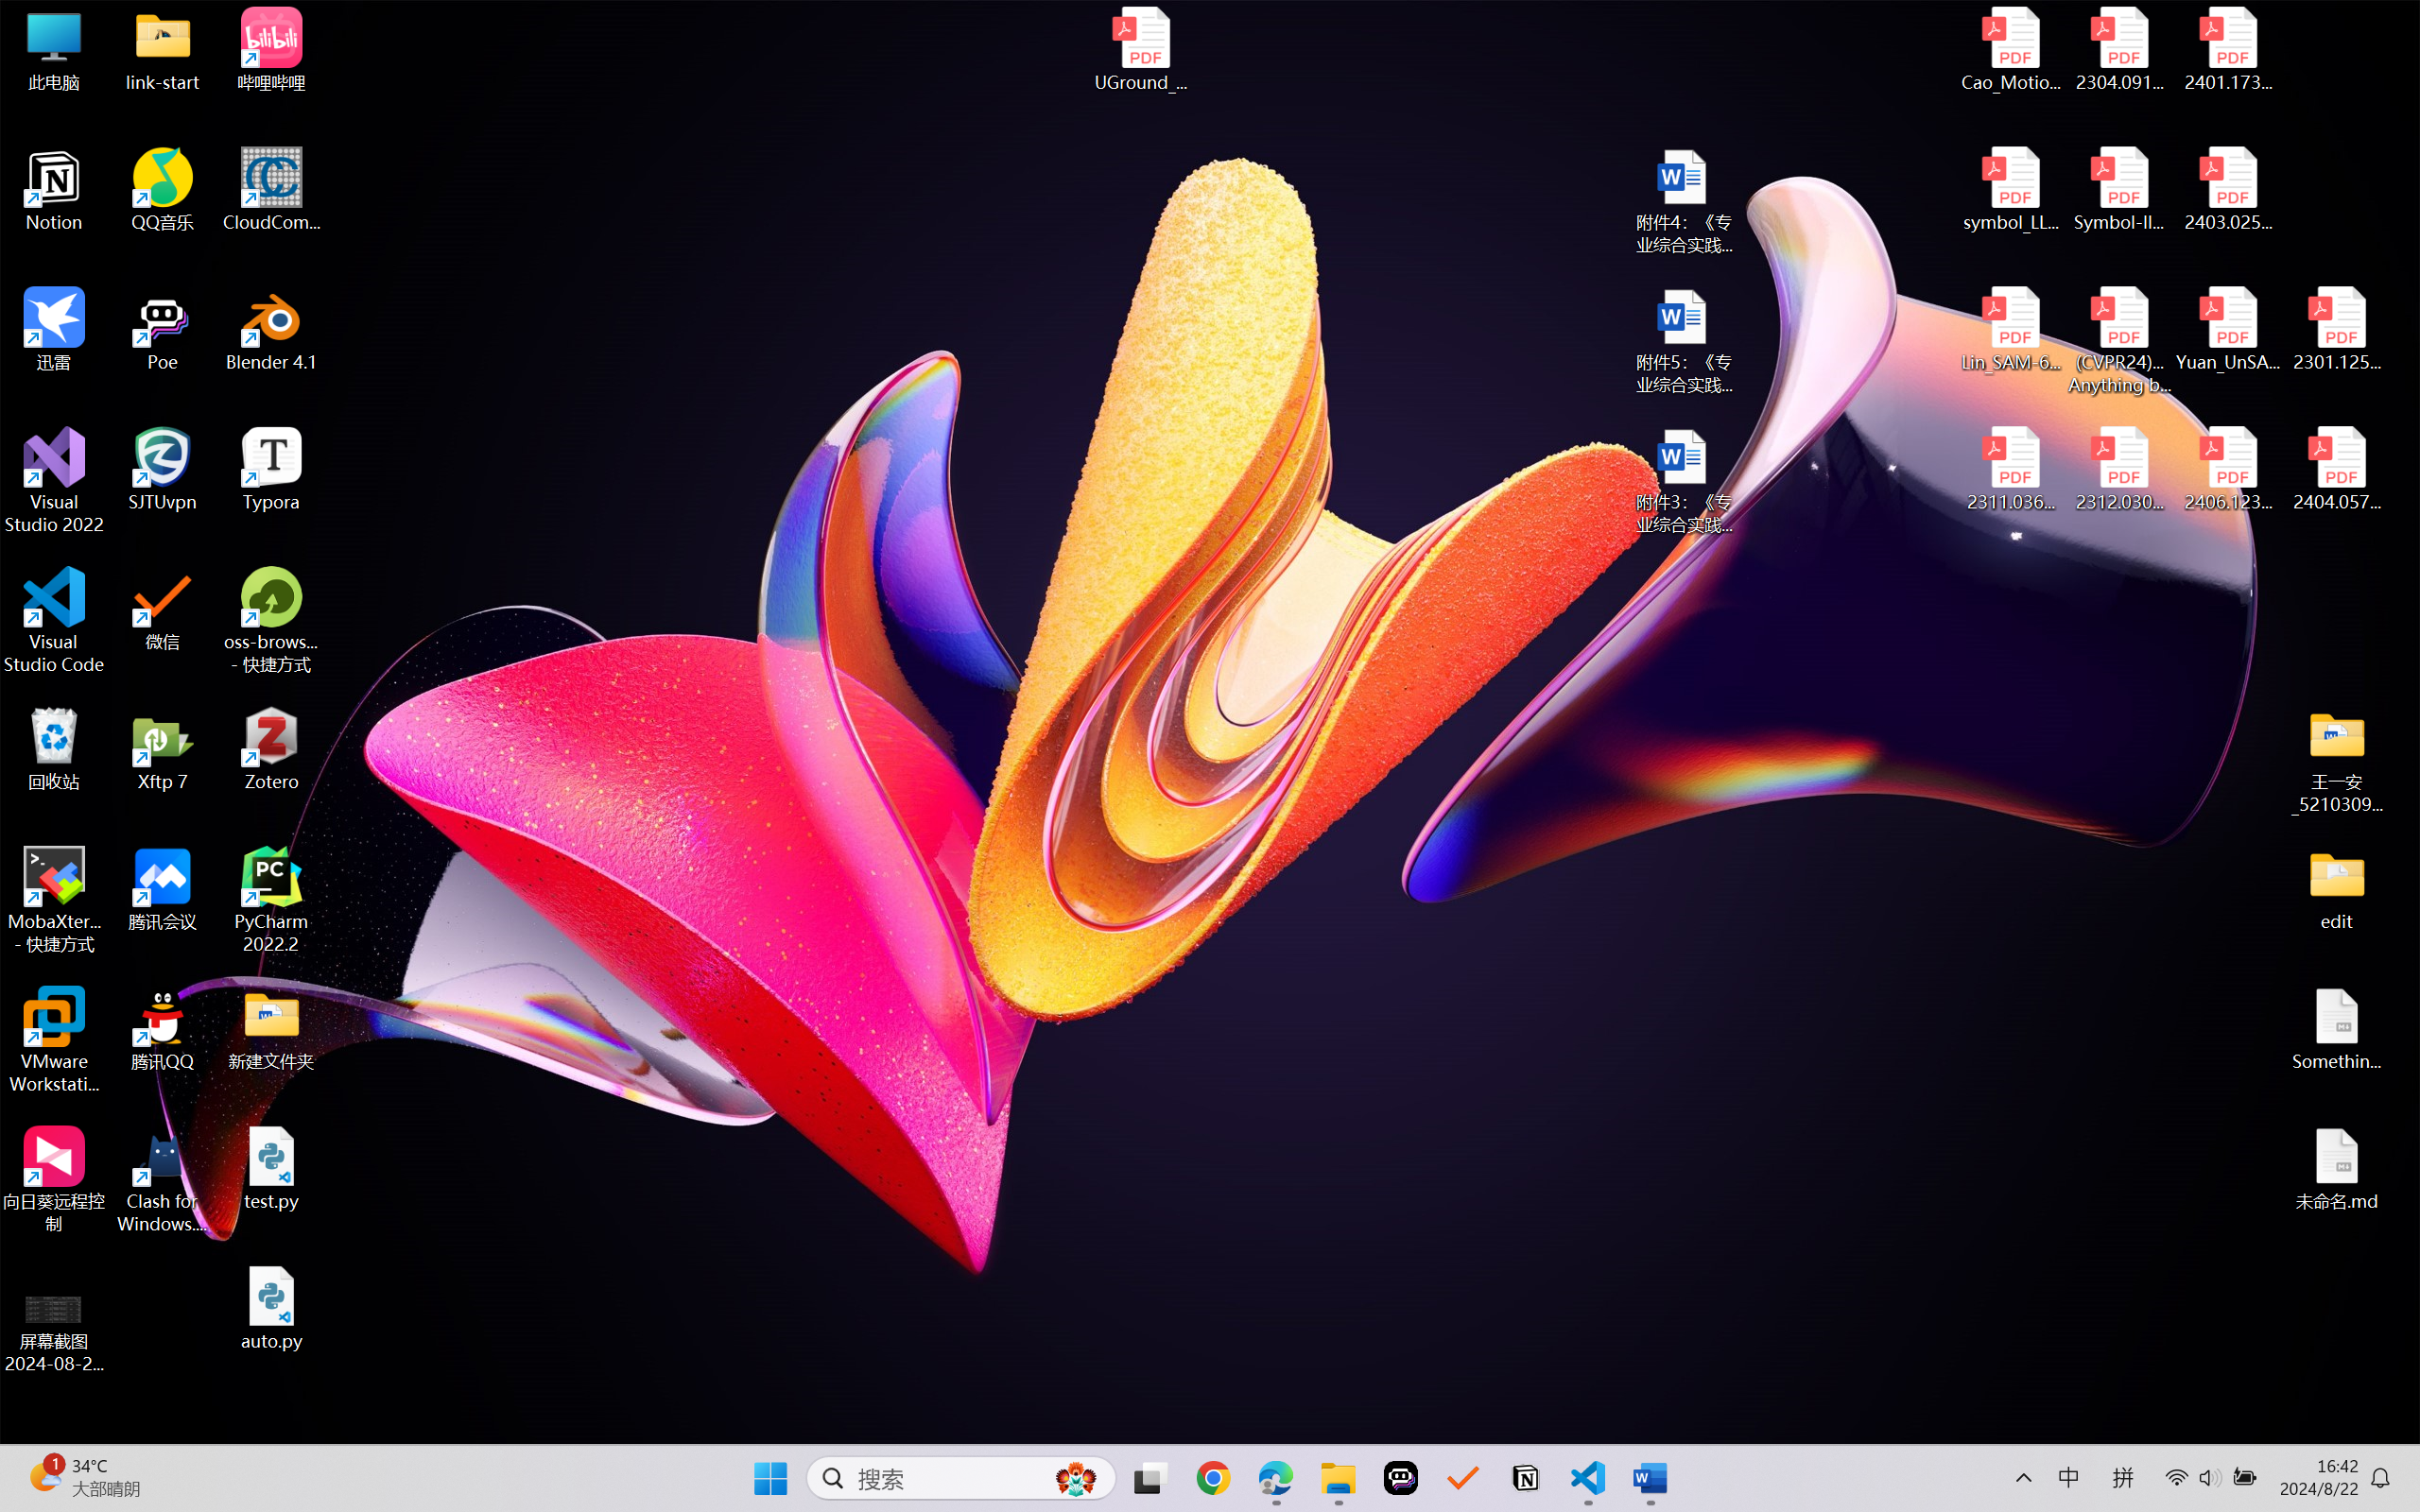 Image resolution: width=2420 pixels, height=1512 pixels. What do you see at coordinates (163, 749) in the screenshot?
I see `Xftp 7` at bounding box center [163, 749].